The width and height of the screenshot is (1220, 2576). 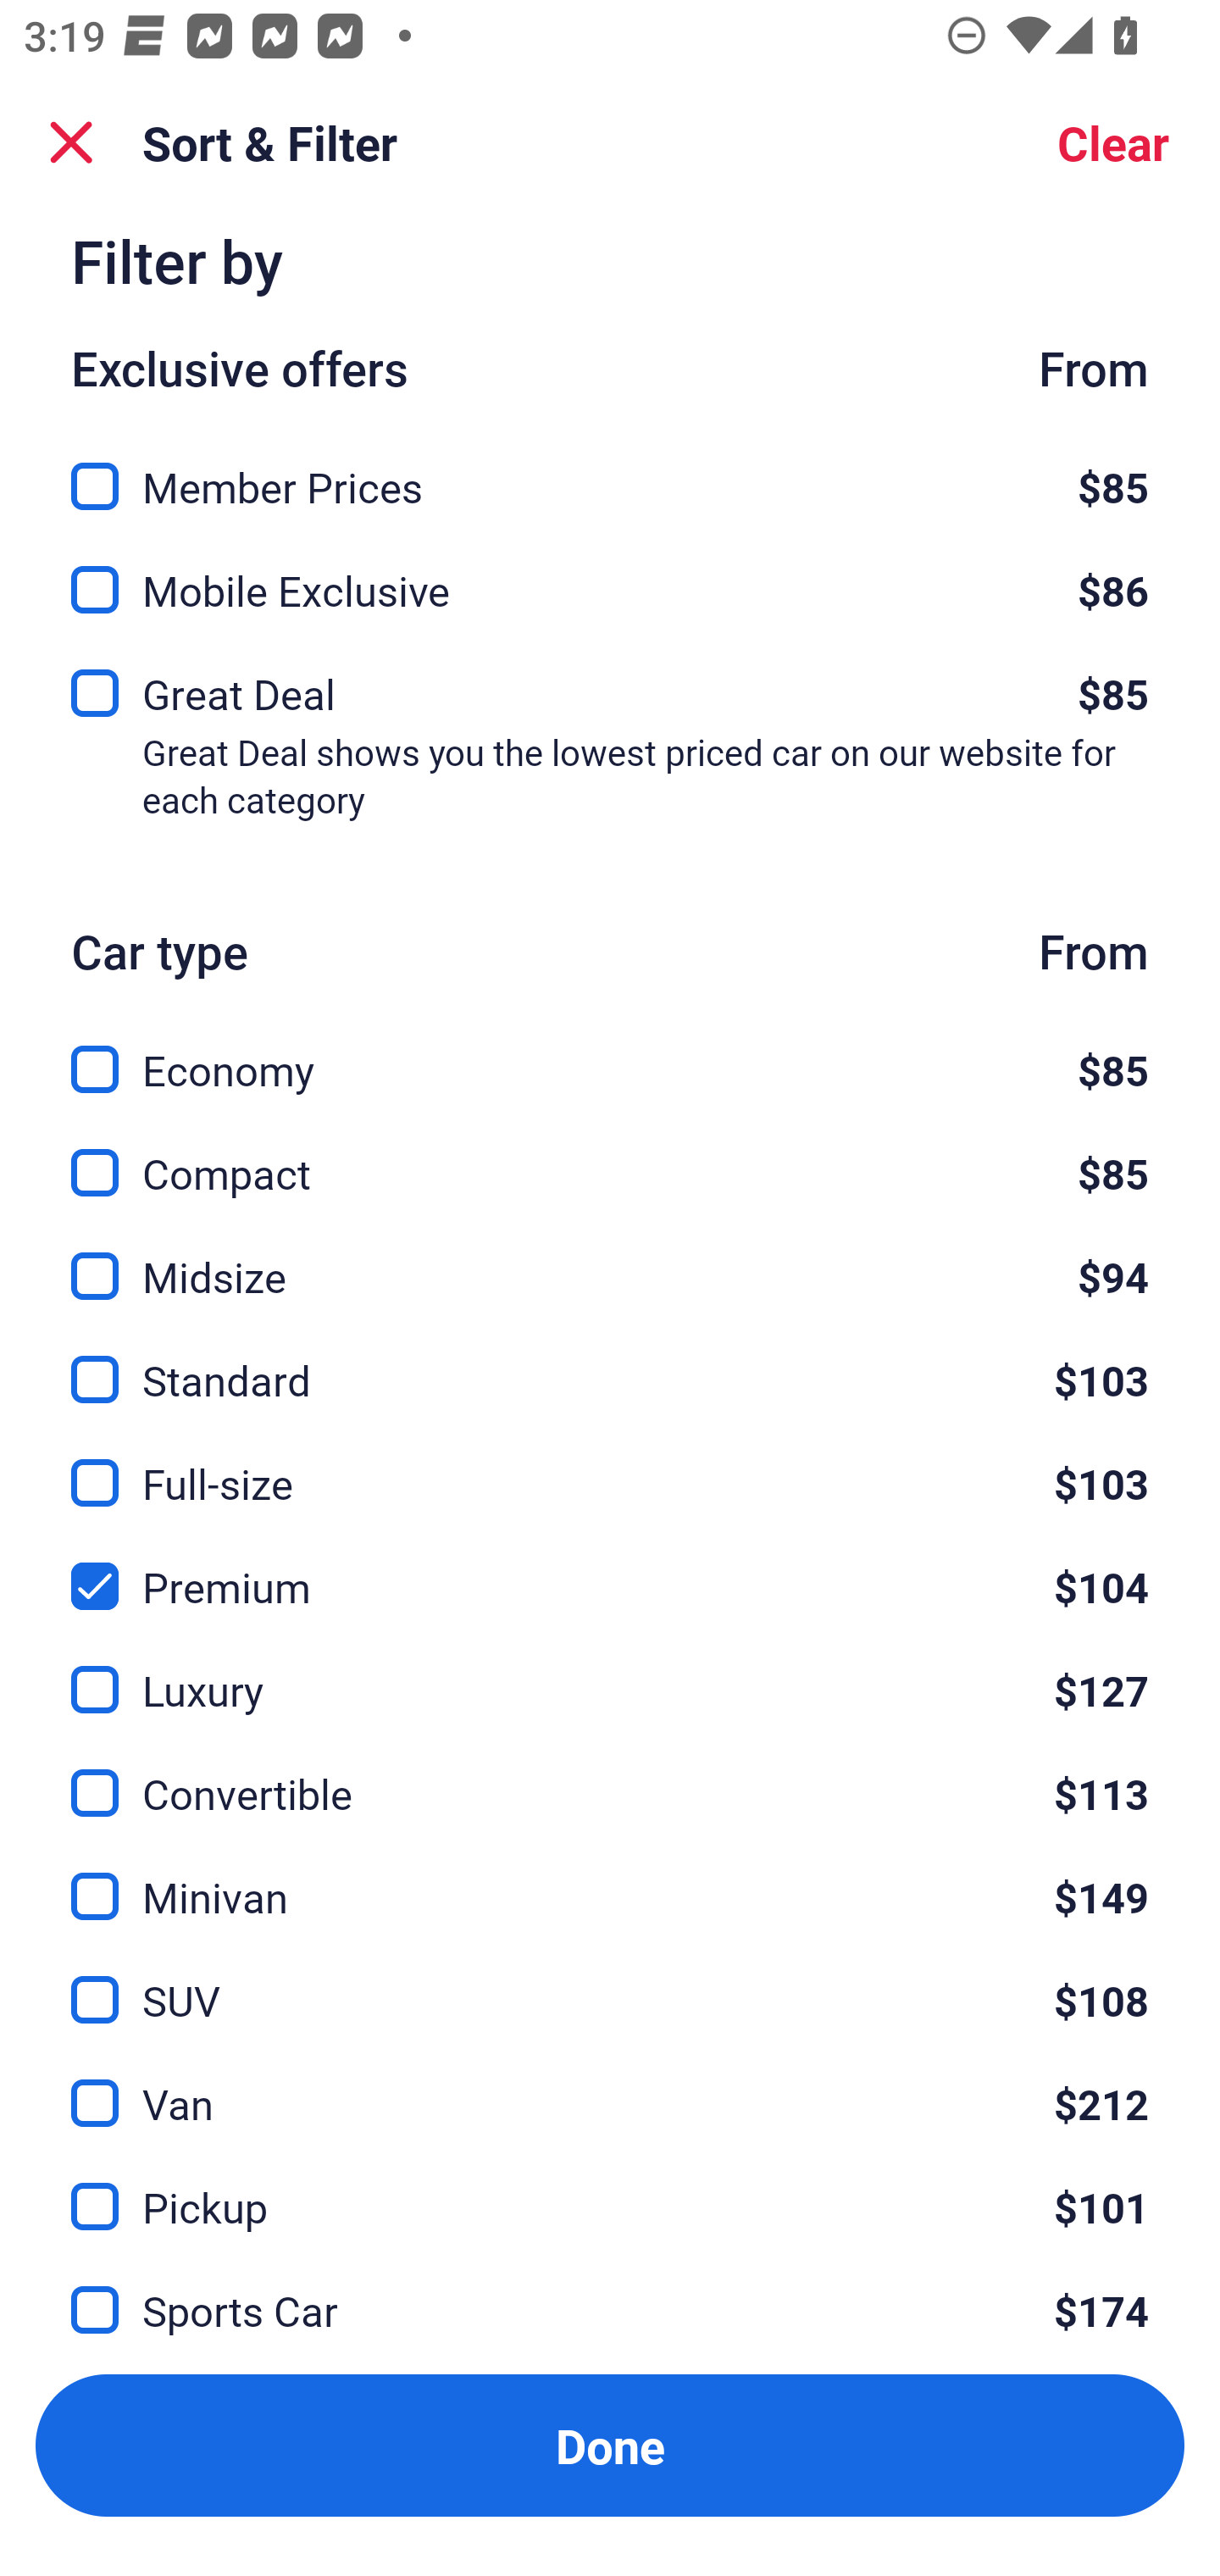 What do you see at coordinates (610, 1257) in the screenshot?
I see `Midsize, $94 Midsize $94` at bounding box center [610, 1257].